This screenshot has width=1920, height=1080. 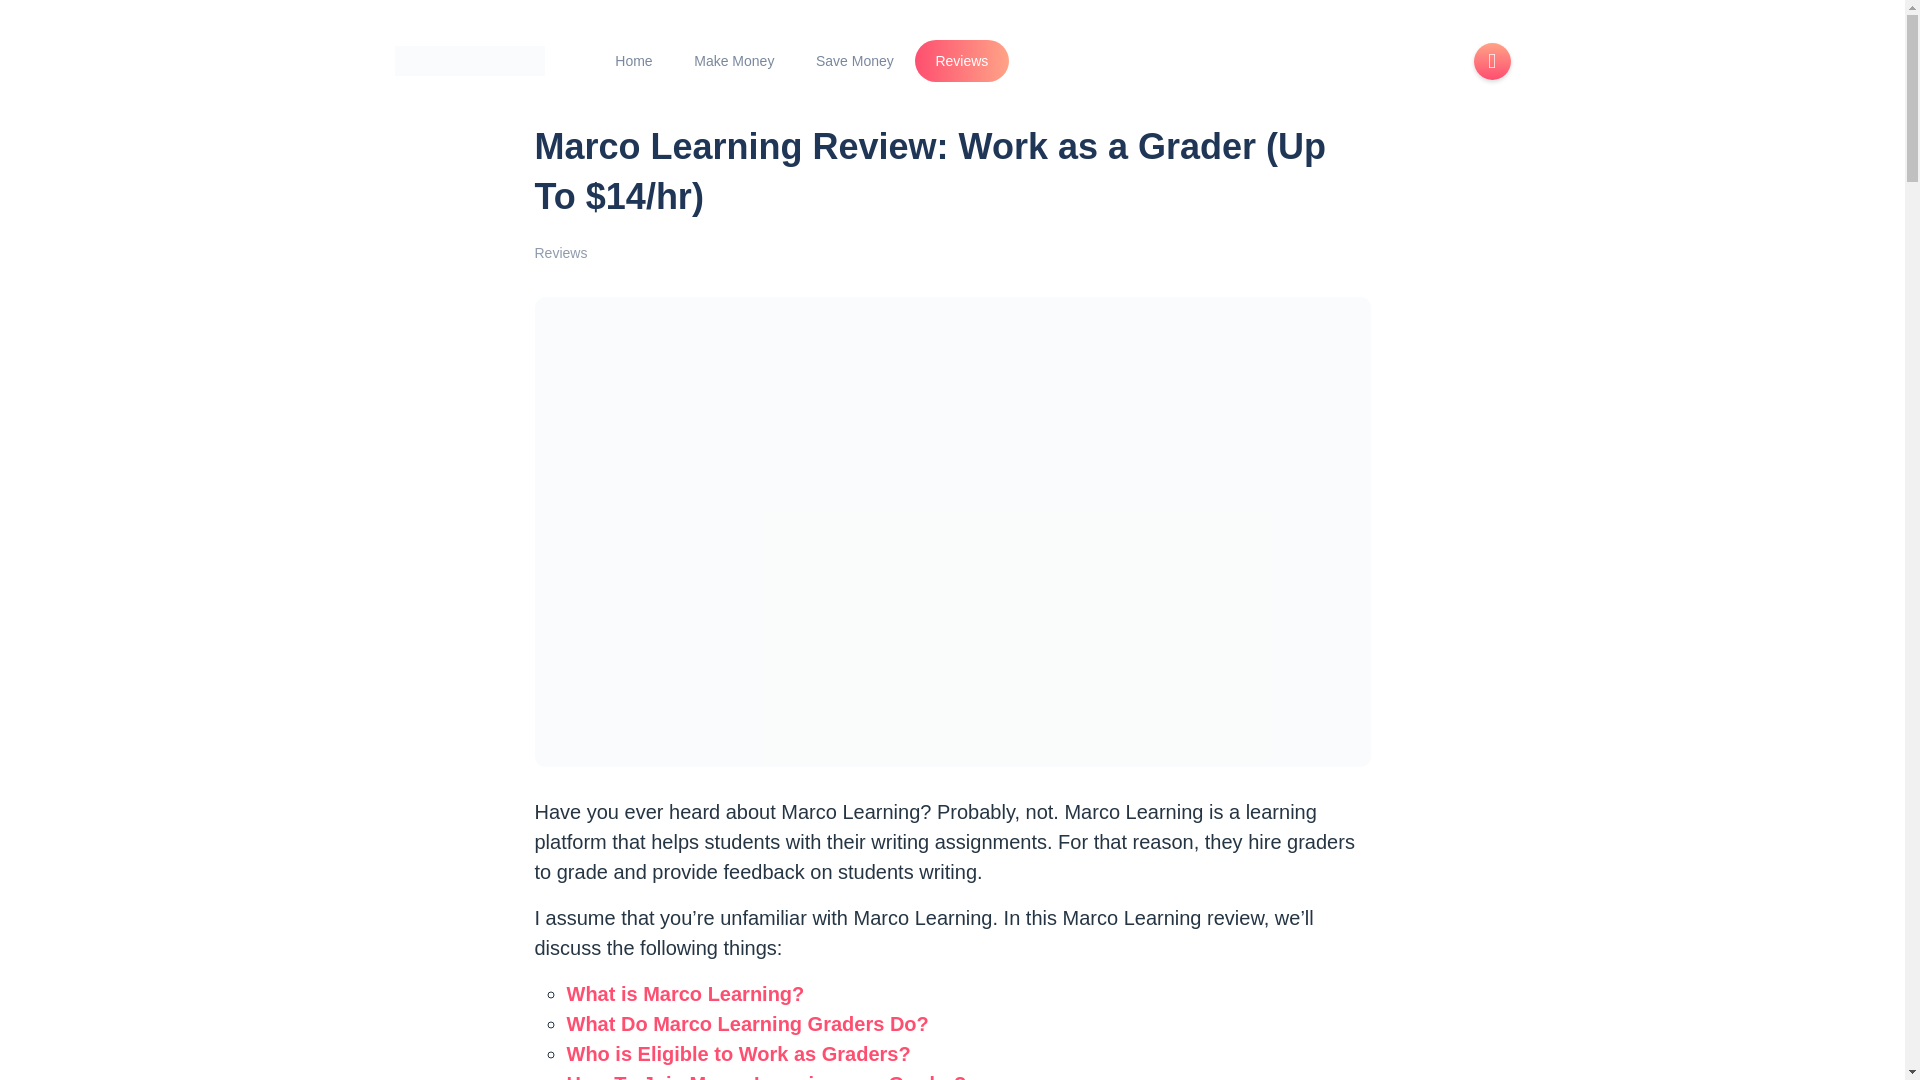 I want to click on Reviews, so click(x=560, y=253).